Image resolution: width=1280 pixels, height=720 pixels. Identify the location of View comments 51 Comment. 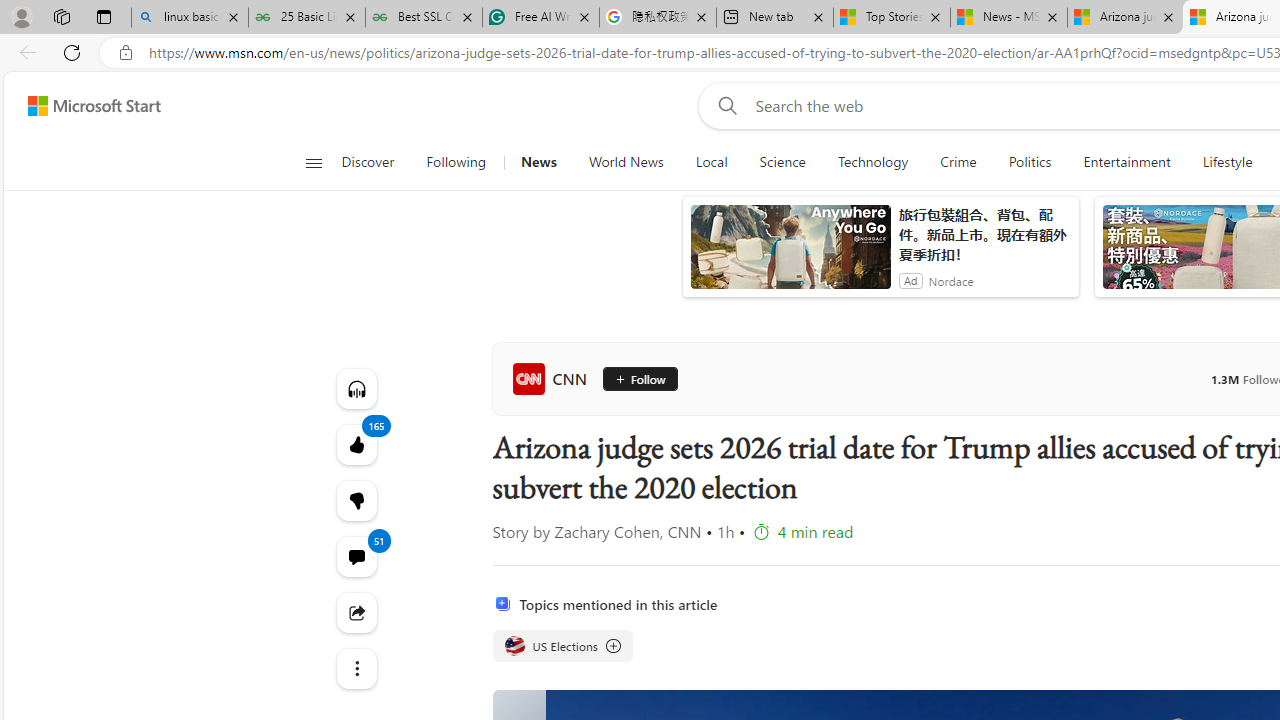
(356, 556).